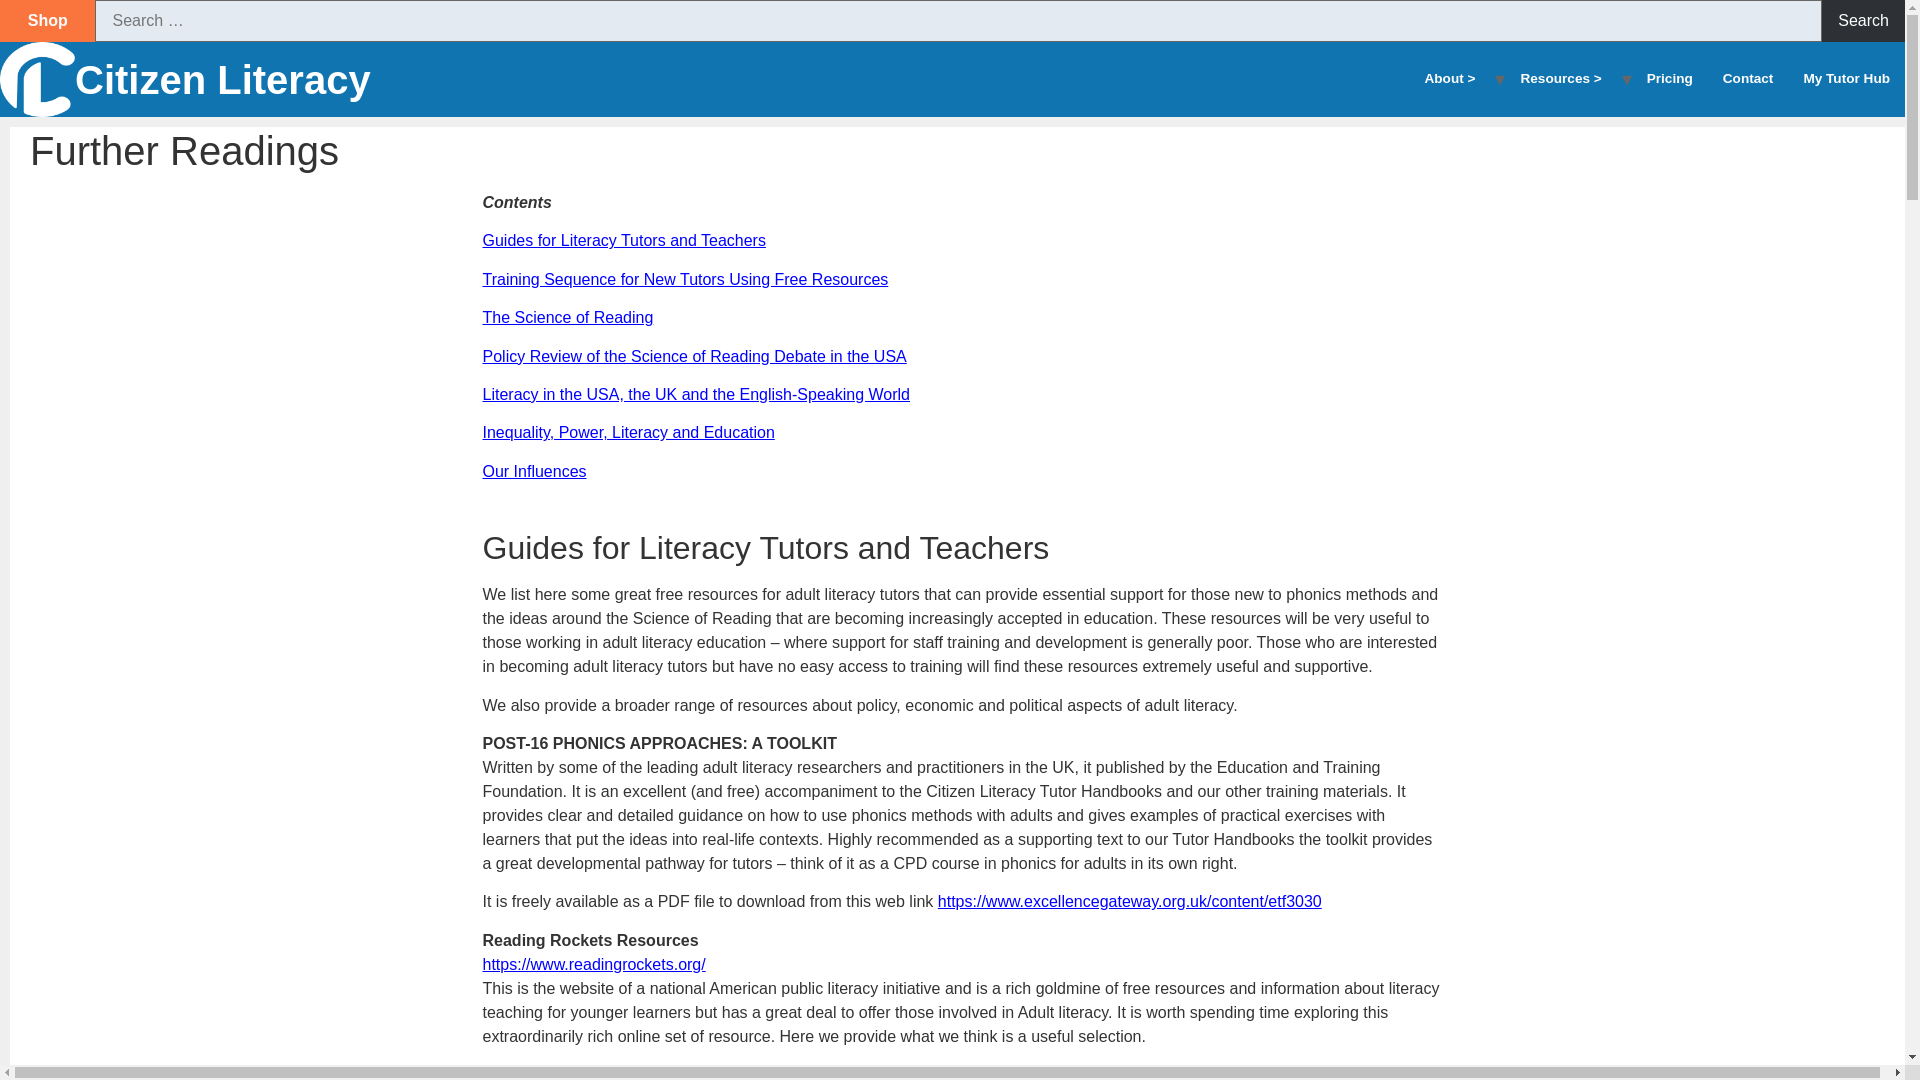  I want to click on Citizen Literacy, so click(222, 80).